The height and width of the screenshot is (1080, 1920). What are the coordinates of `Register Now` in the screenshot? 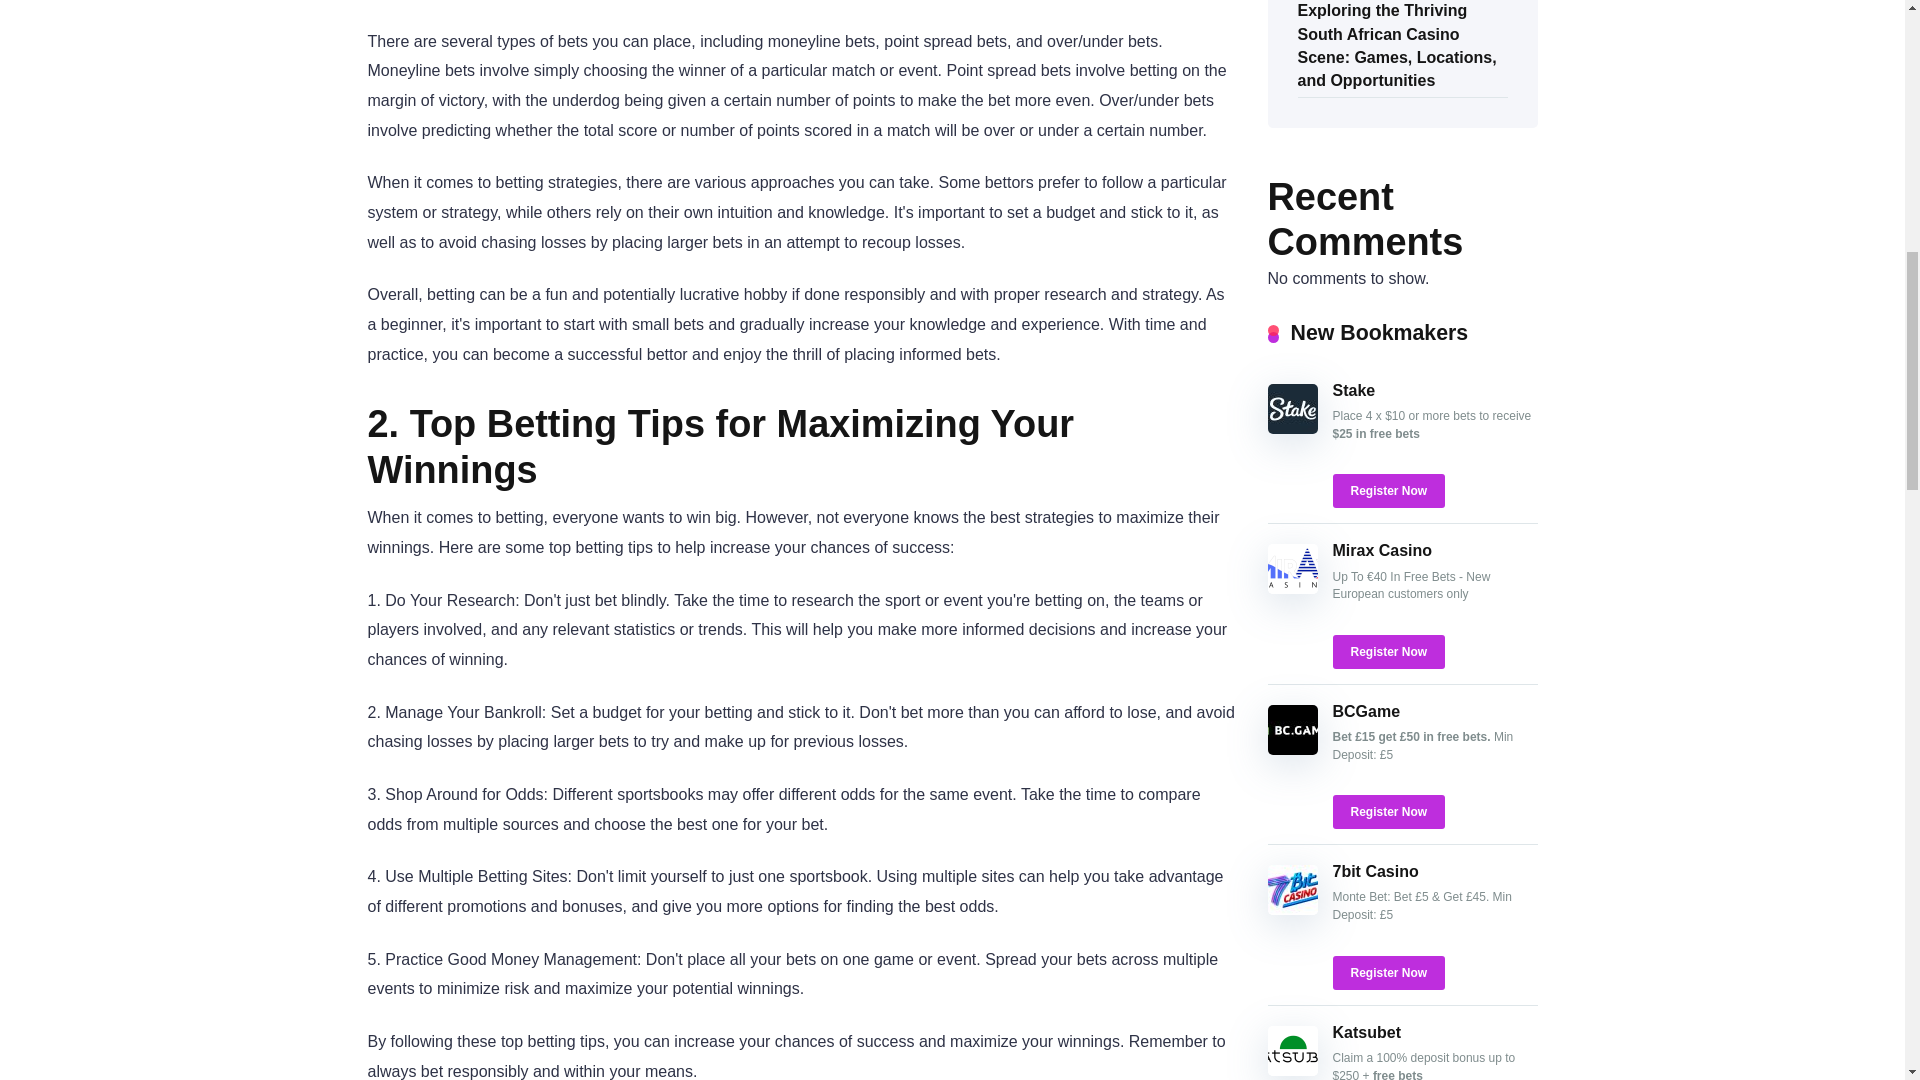 It's located at (1388, 812).